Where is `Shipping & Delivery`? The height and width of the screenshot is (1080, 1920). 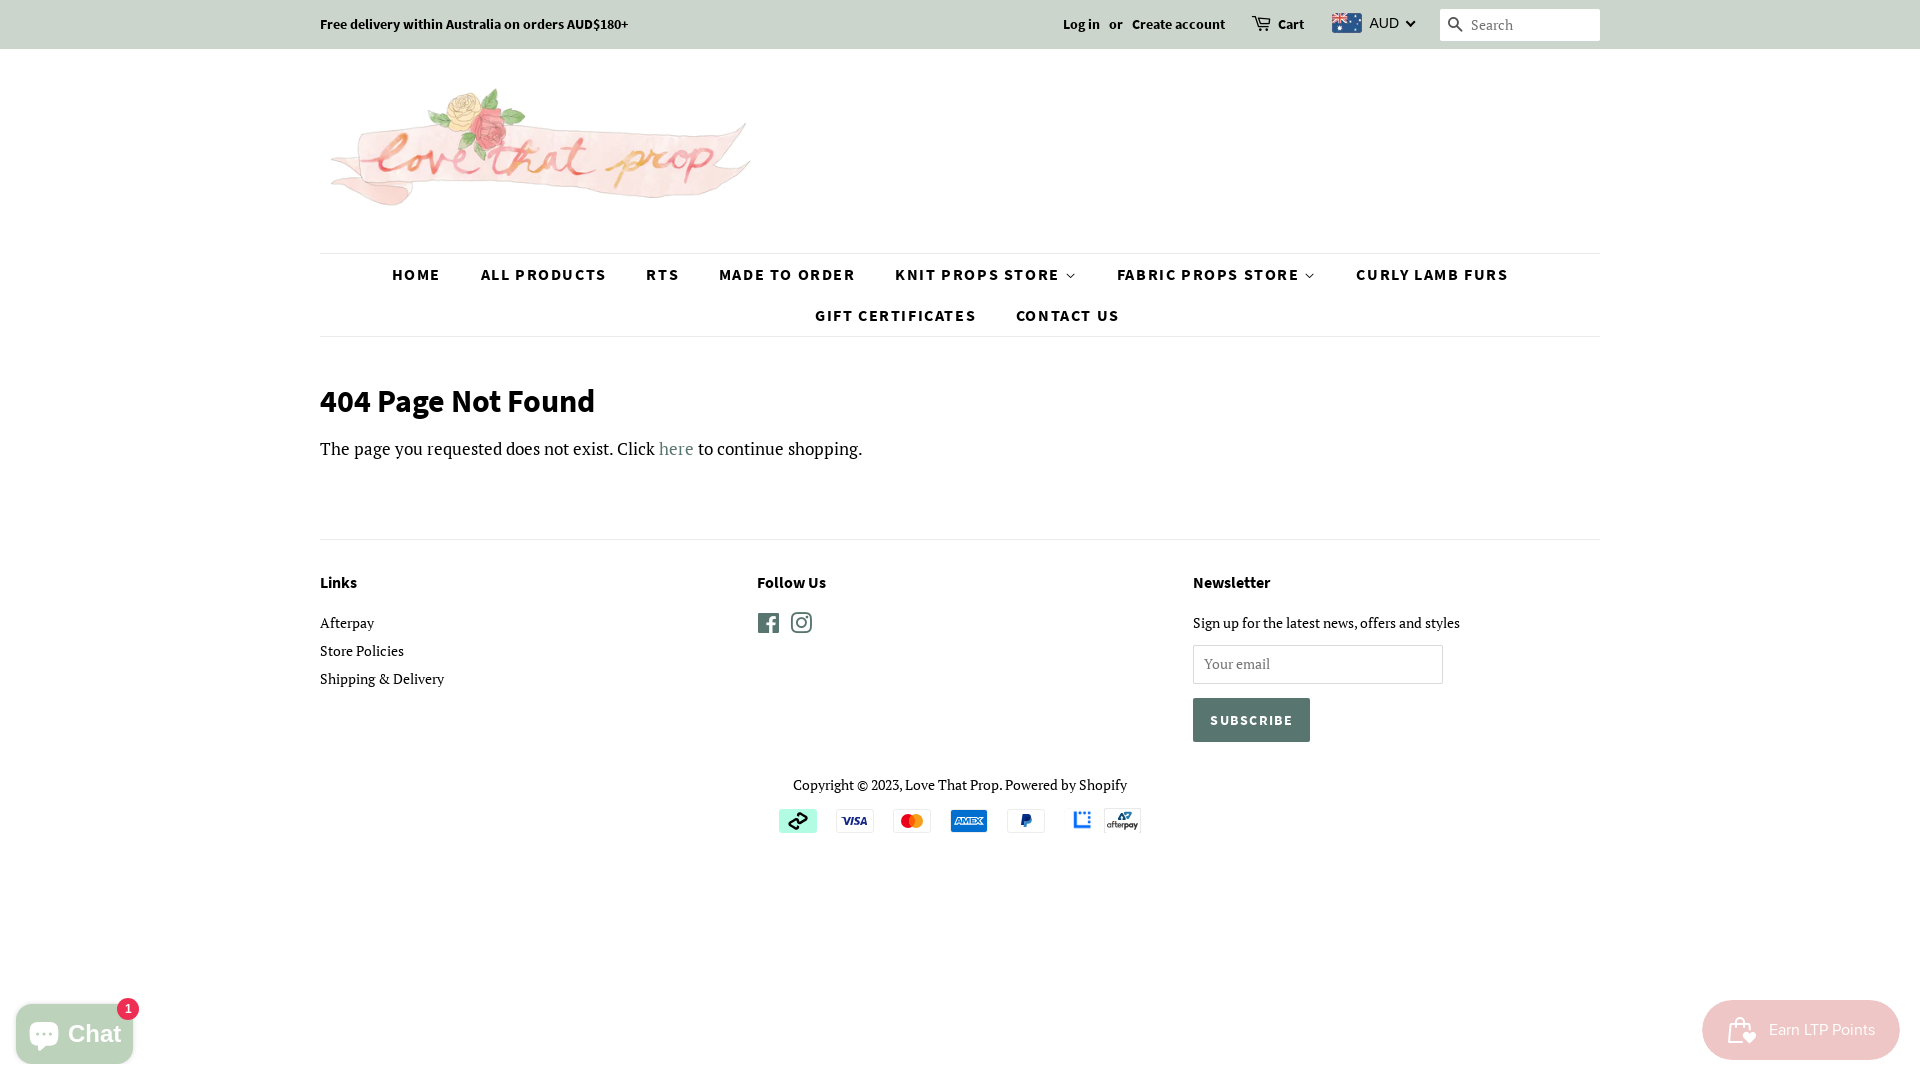 Shipping & Delivery is located at coordinates (382, 678).